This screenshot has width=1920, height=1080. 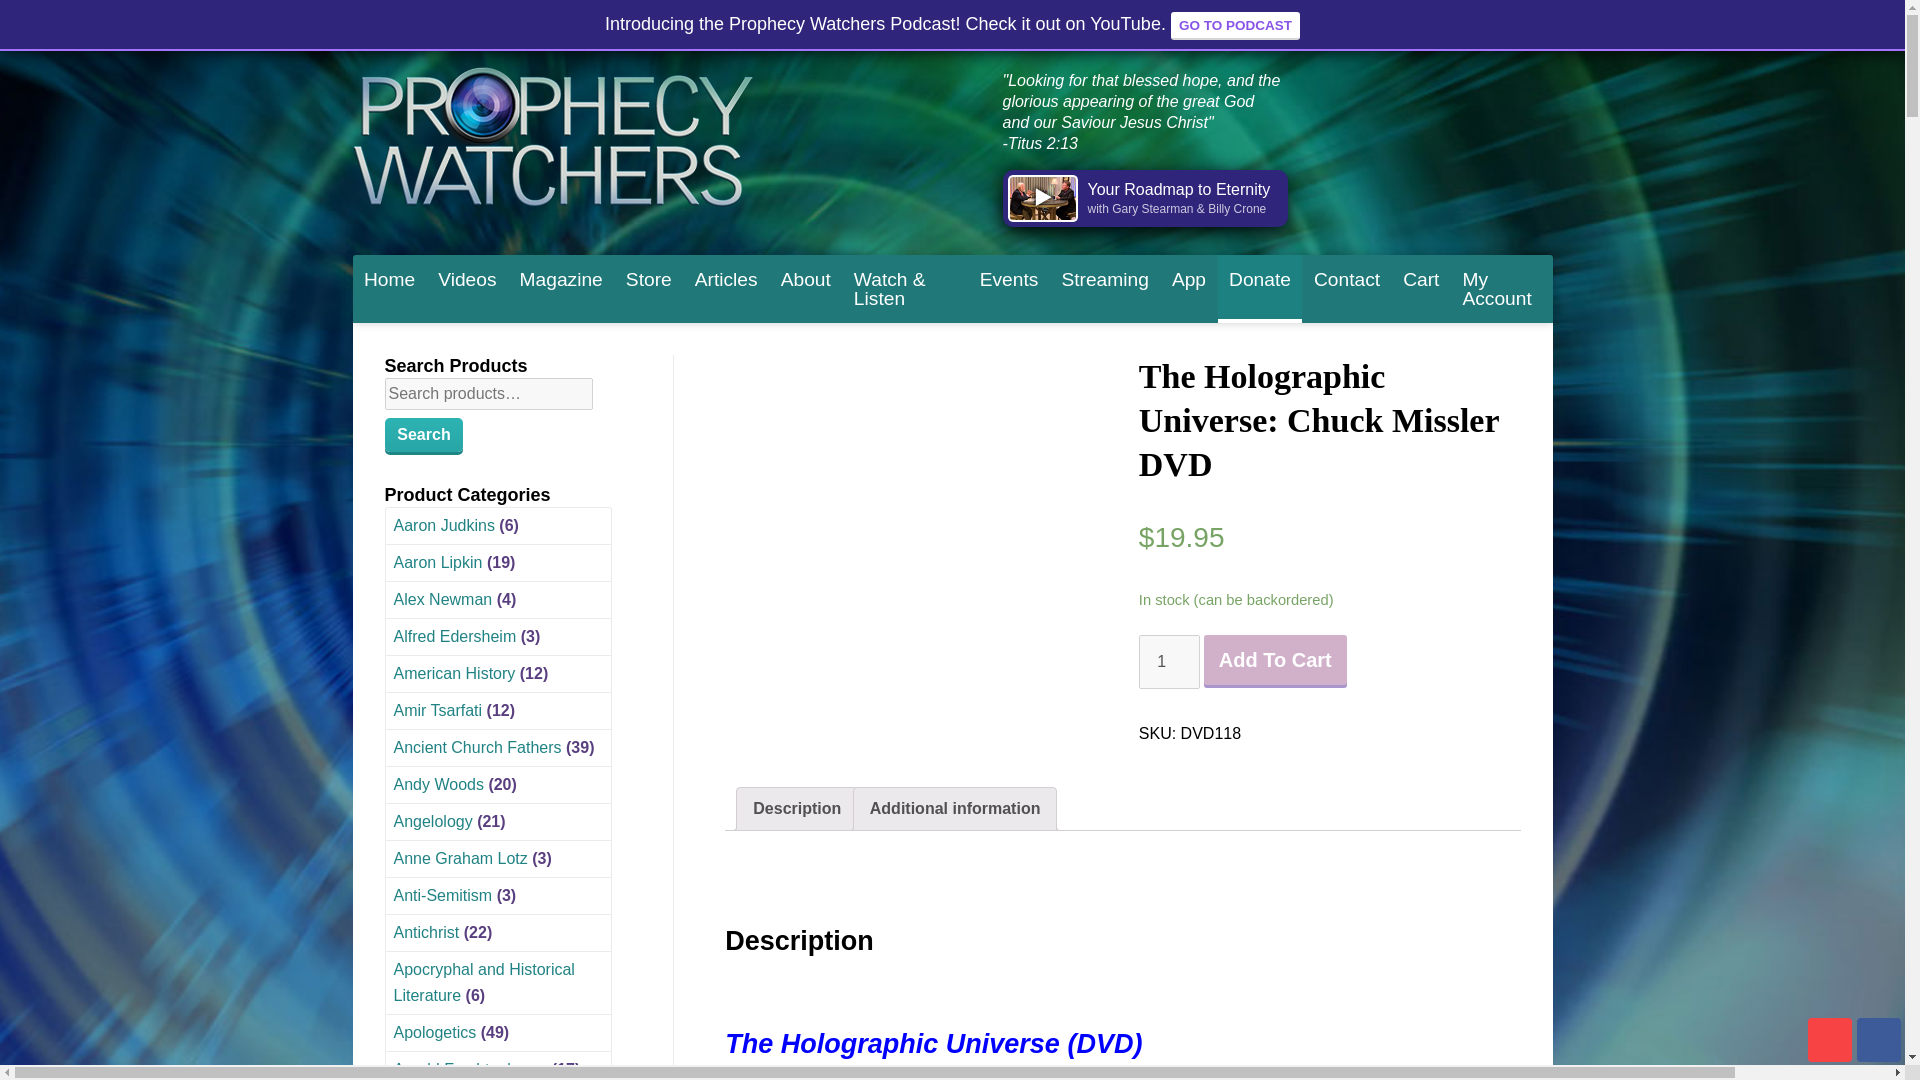 What do you see at coordinates (1169, 662) in the screenshot?
I see `1` at bounding box center [1169, 662].